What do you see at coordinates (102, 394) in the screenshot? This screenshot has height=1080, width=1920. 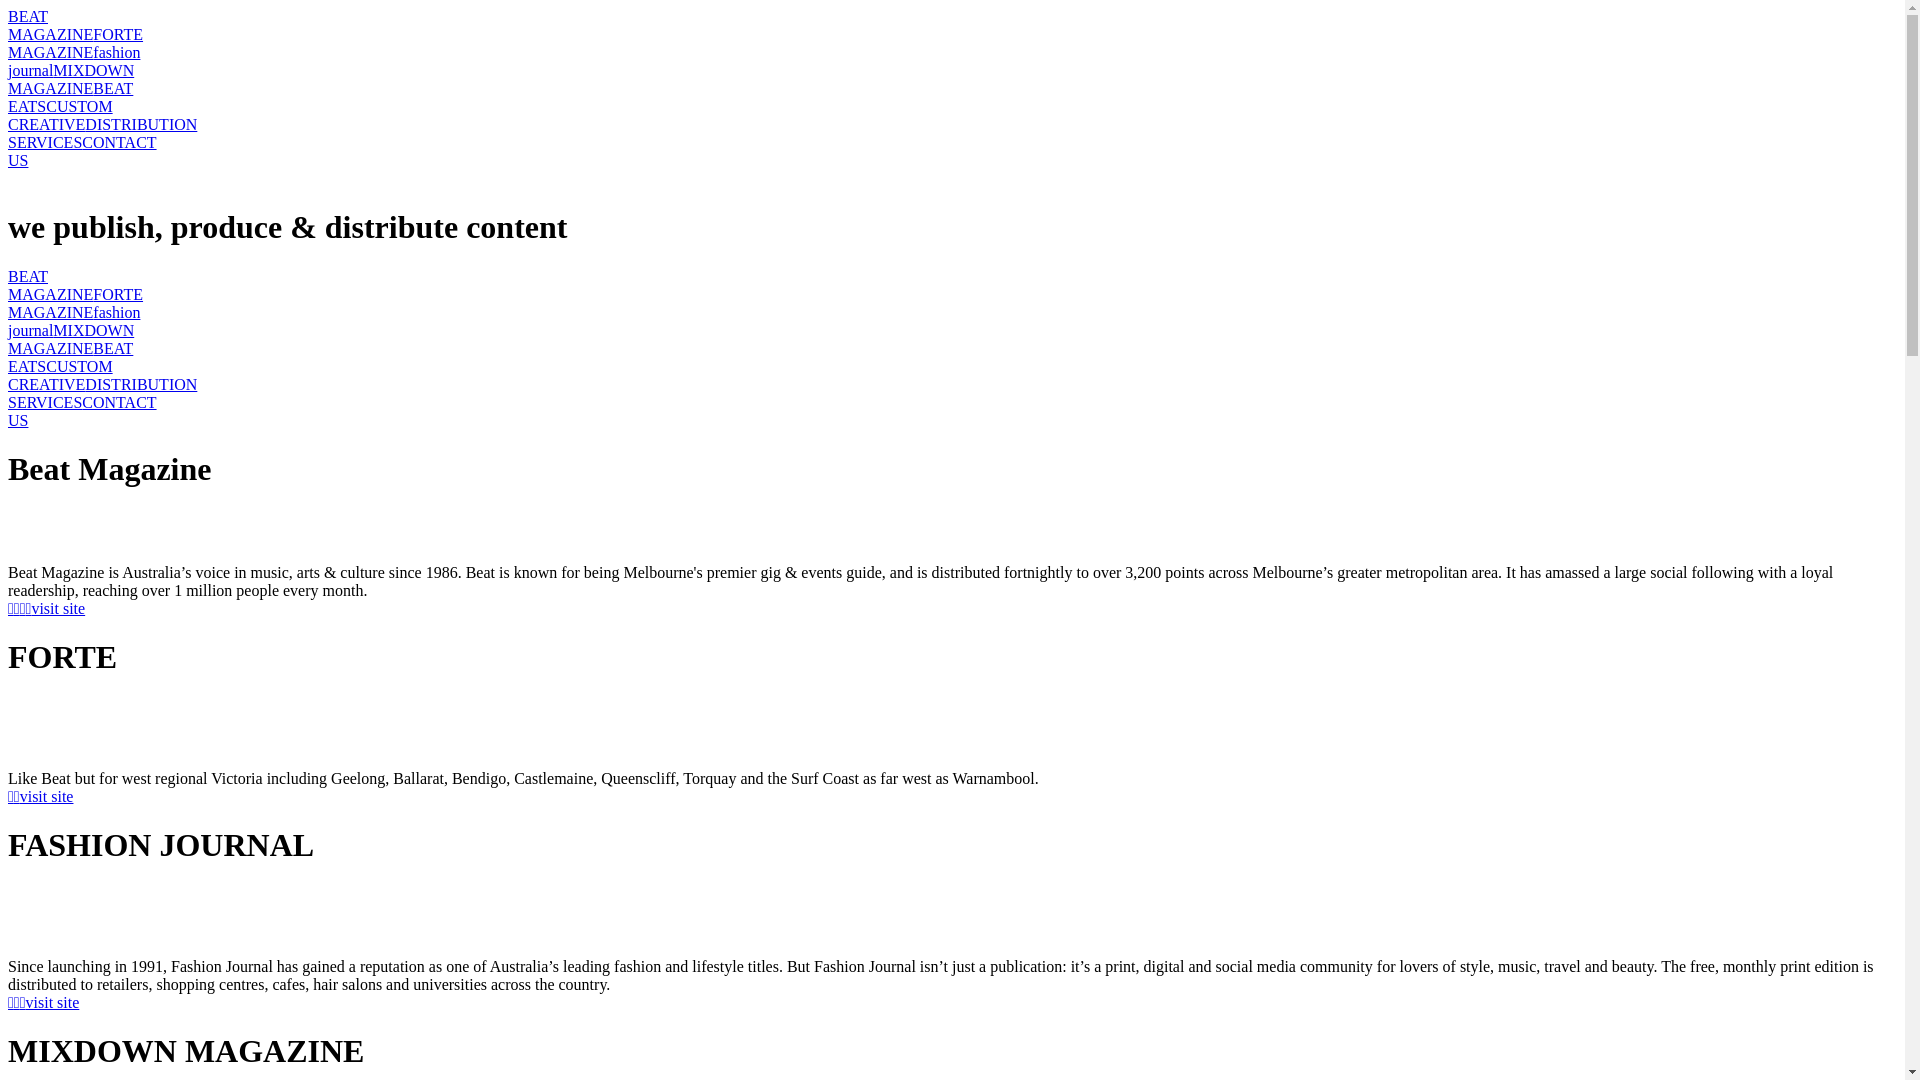 I see `DISTRIBUTION
SERVICES` at bounding box center [102, 394].